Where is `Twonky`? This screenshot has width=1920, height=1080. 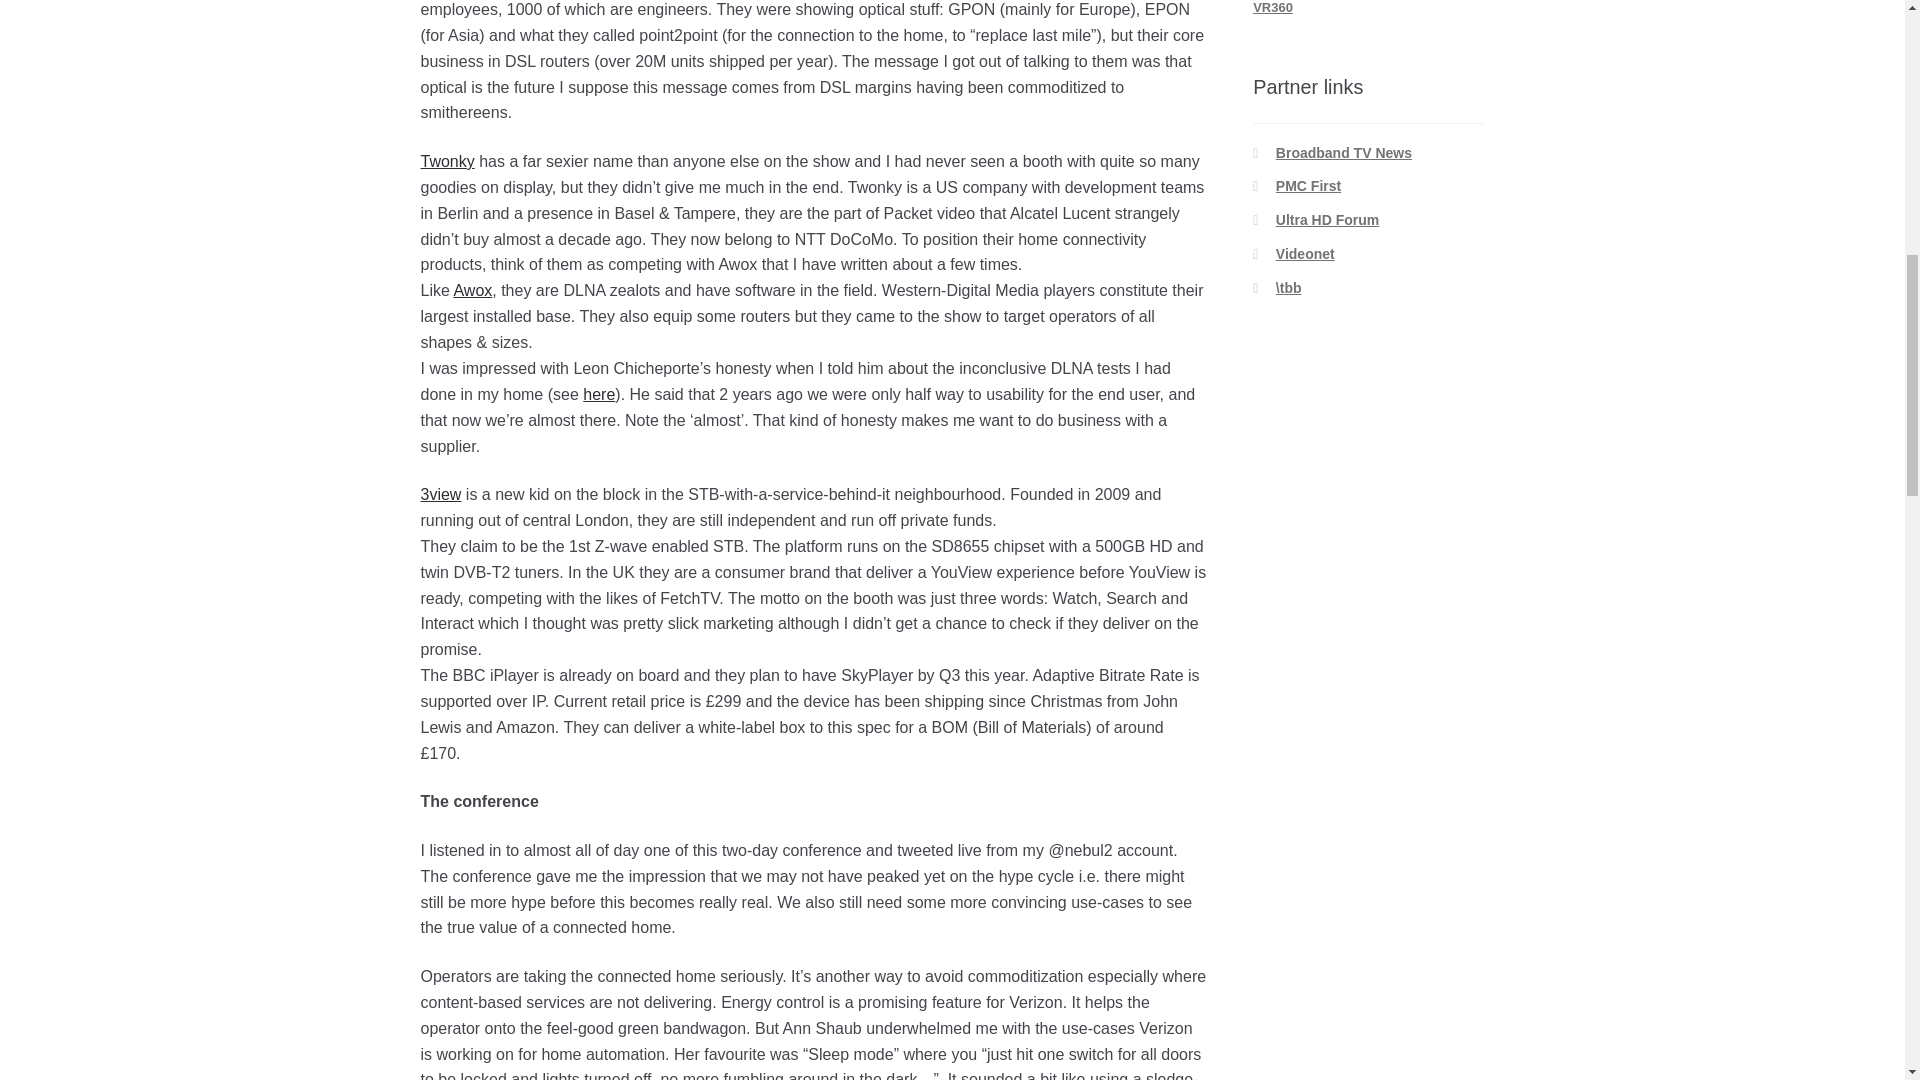 Twonky is located at coordinates (447, 161).